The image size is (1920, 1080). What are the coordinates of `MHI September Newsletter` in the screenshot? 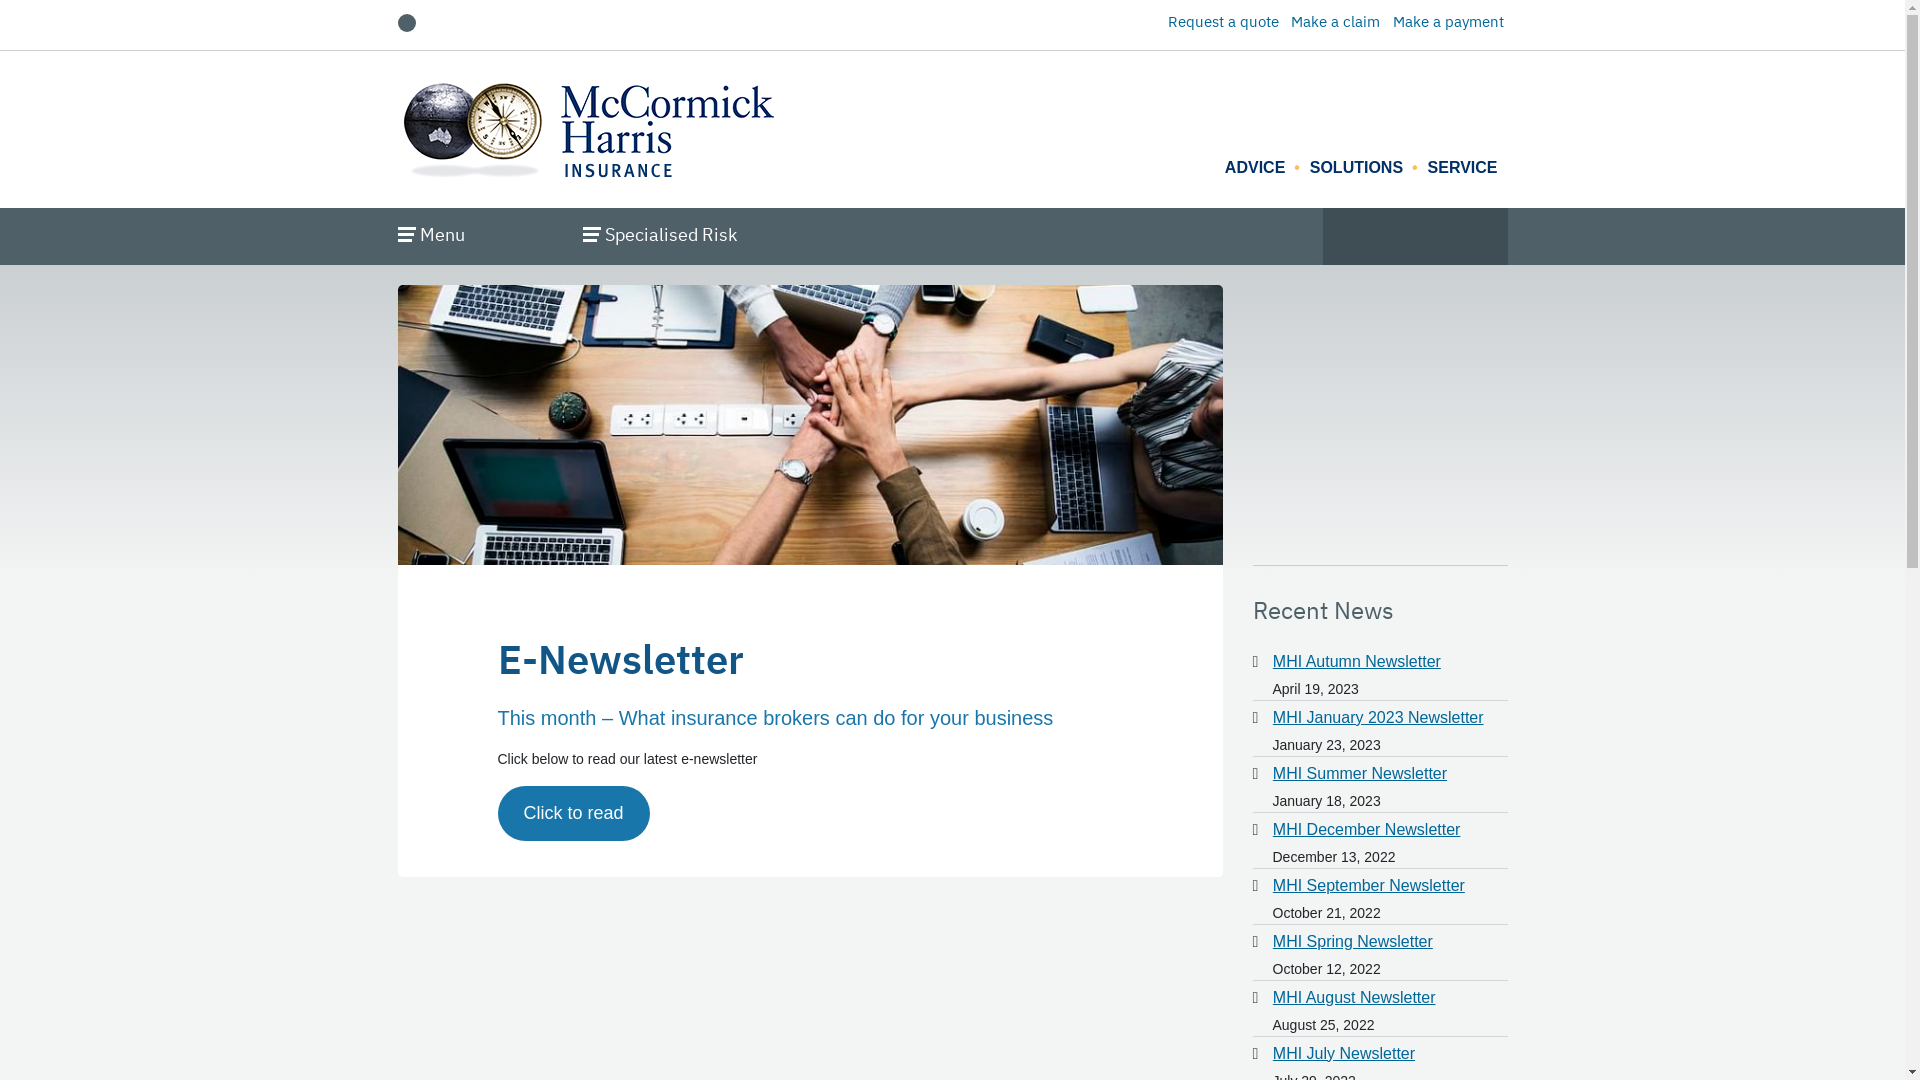 It's located at (1369, 886).